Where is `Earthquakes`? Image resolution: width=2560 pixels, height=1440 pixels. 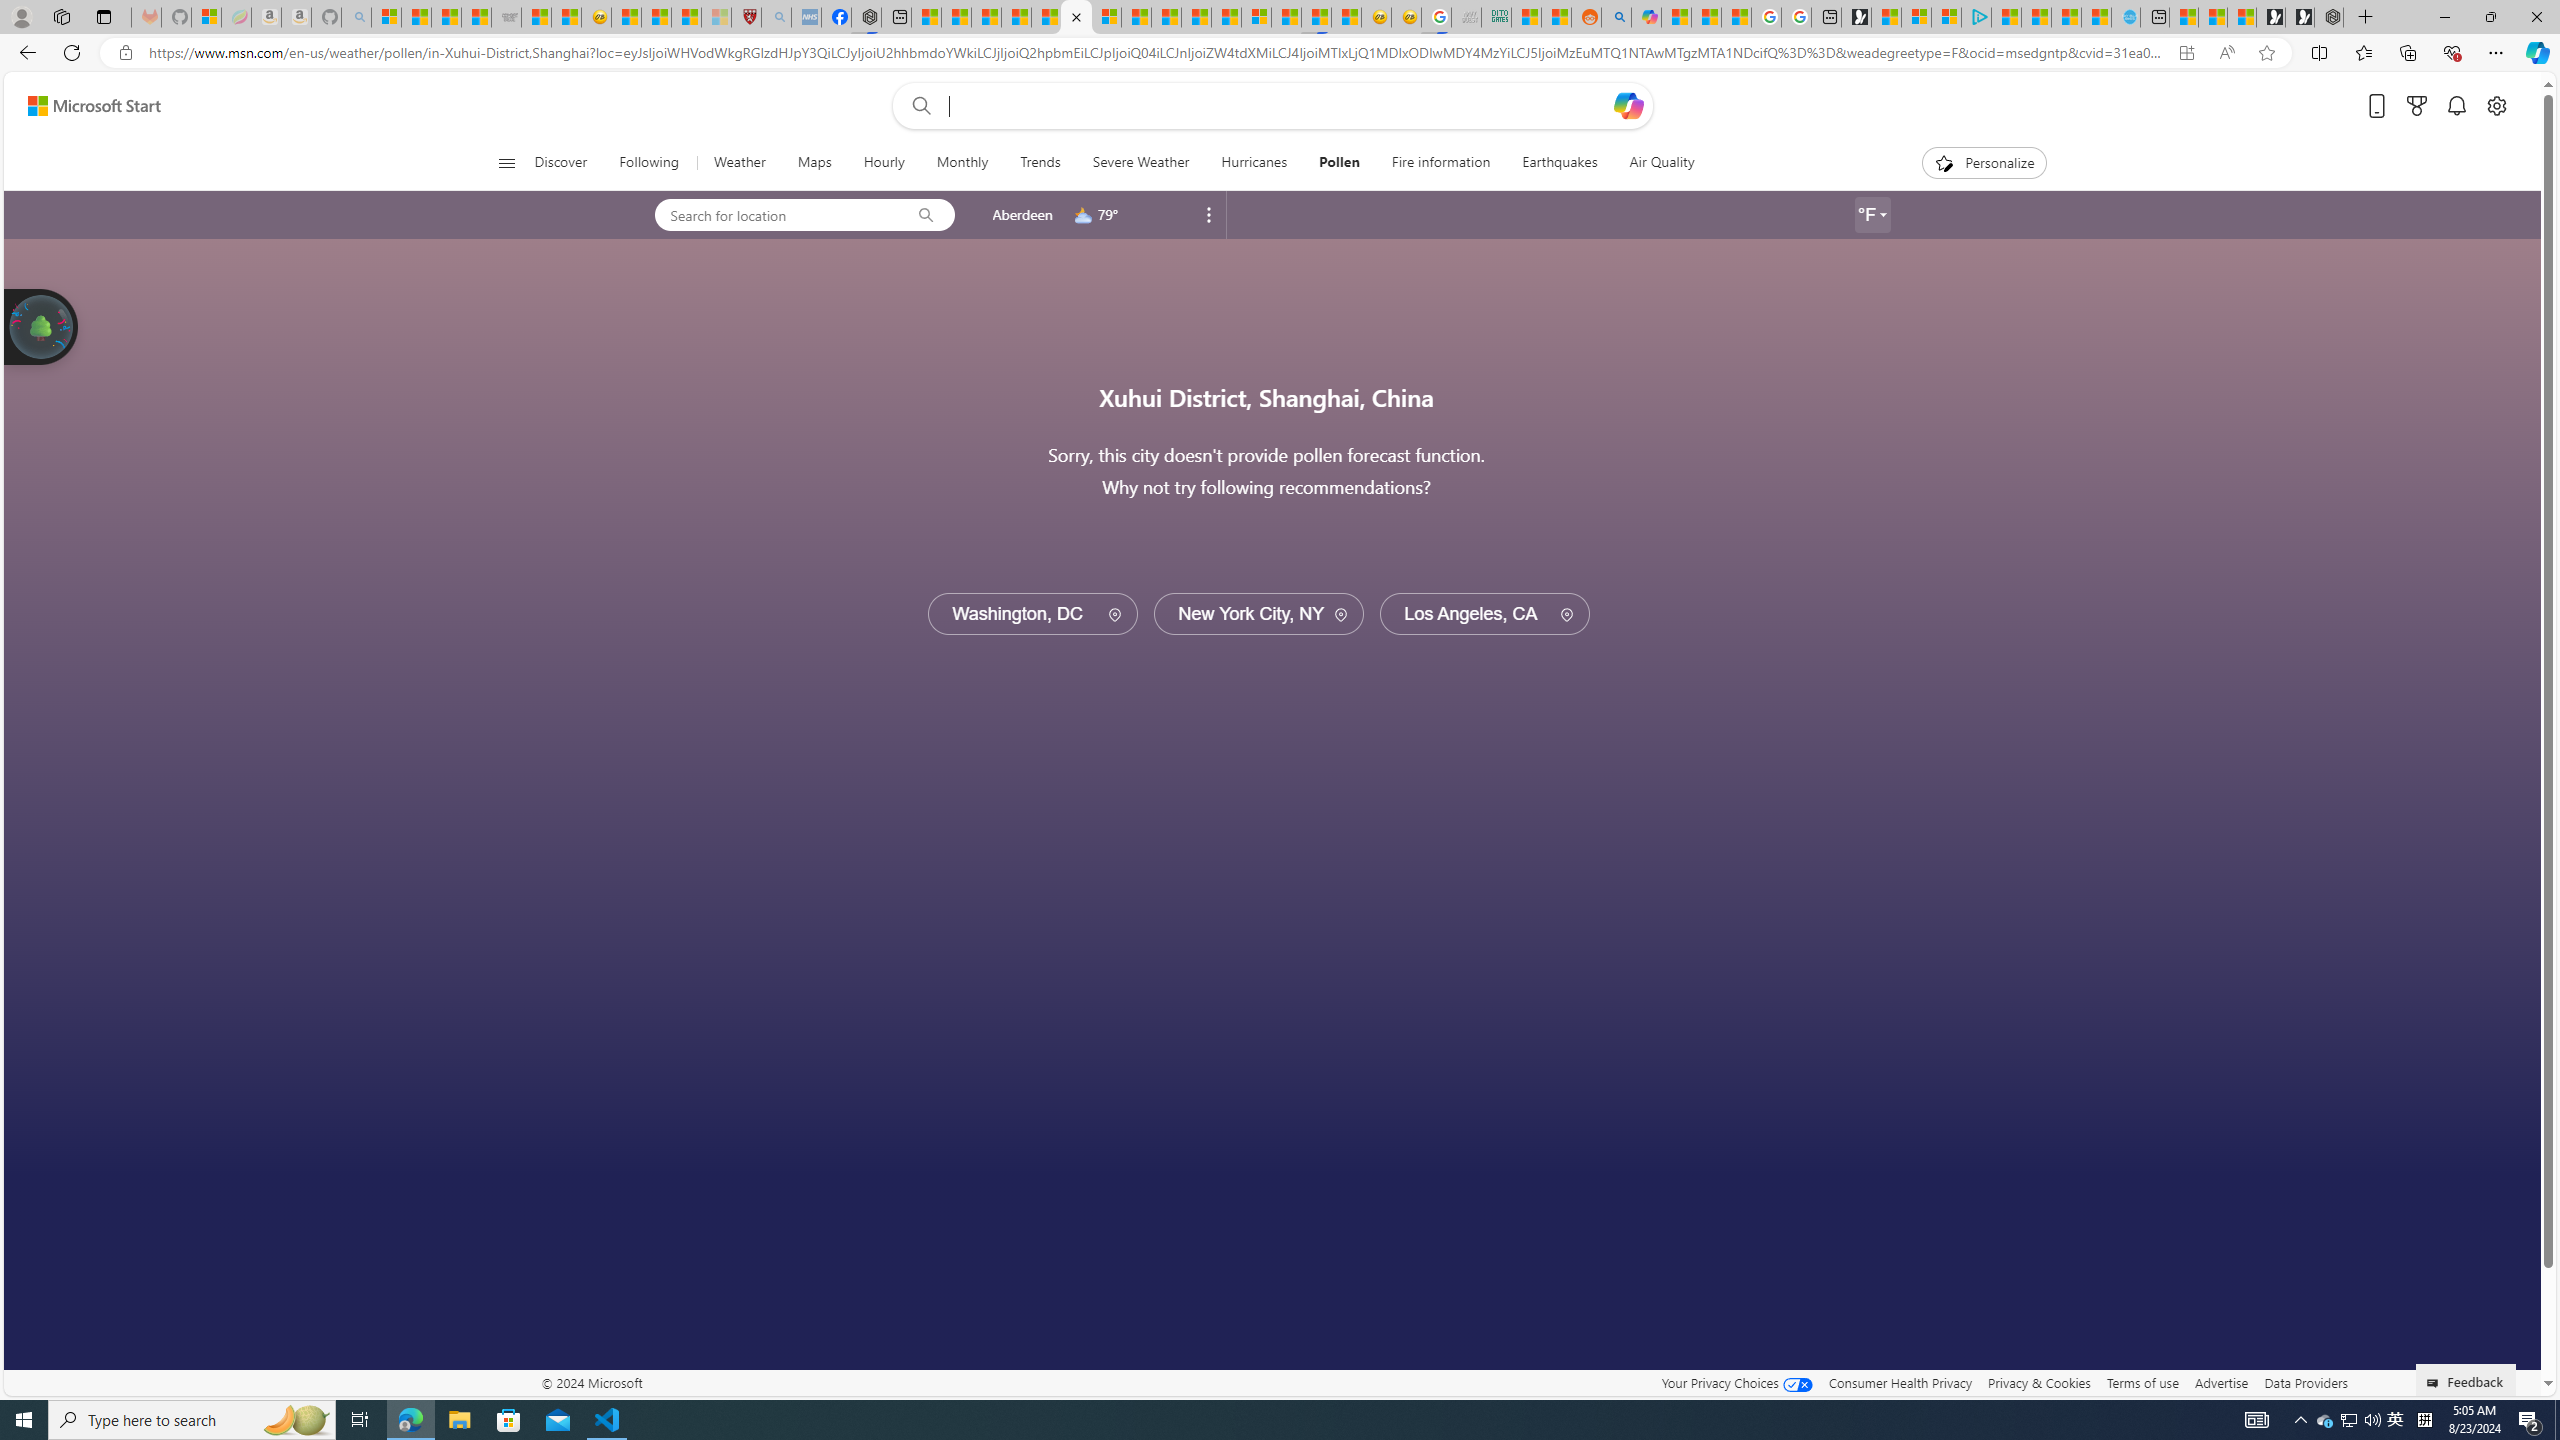 Earthquakes is located at coordinates (1560, 163).